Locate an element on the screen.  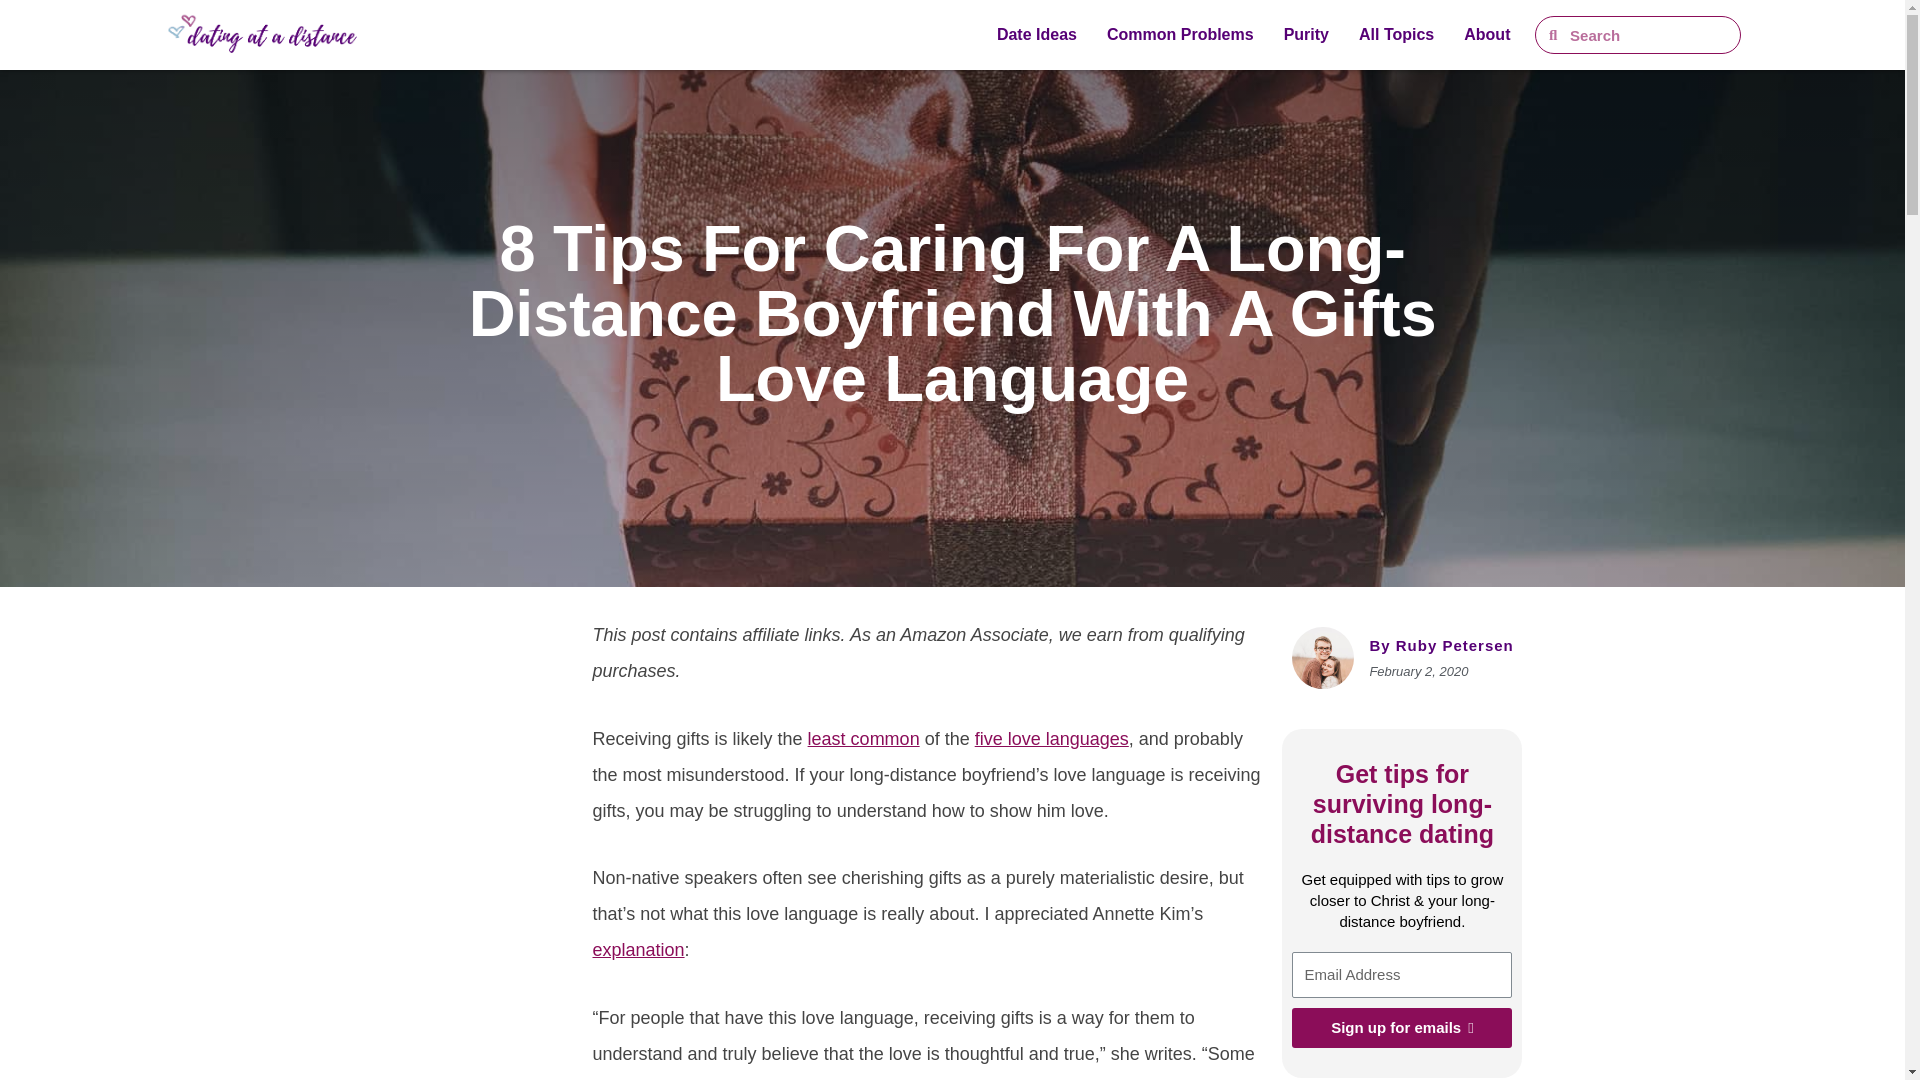
Sign up for emails is located at coordinates (1402, 1027).